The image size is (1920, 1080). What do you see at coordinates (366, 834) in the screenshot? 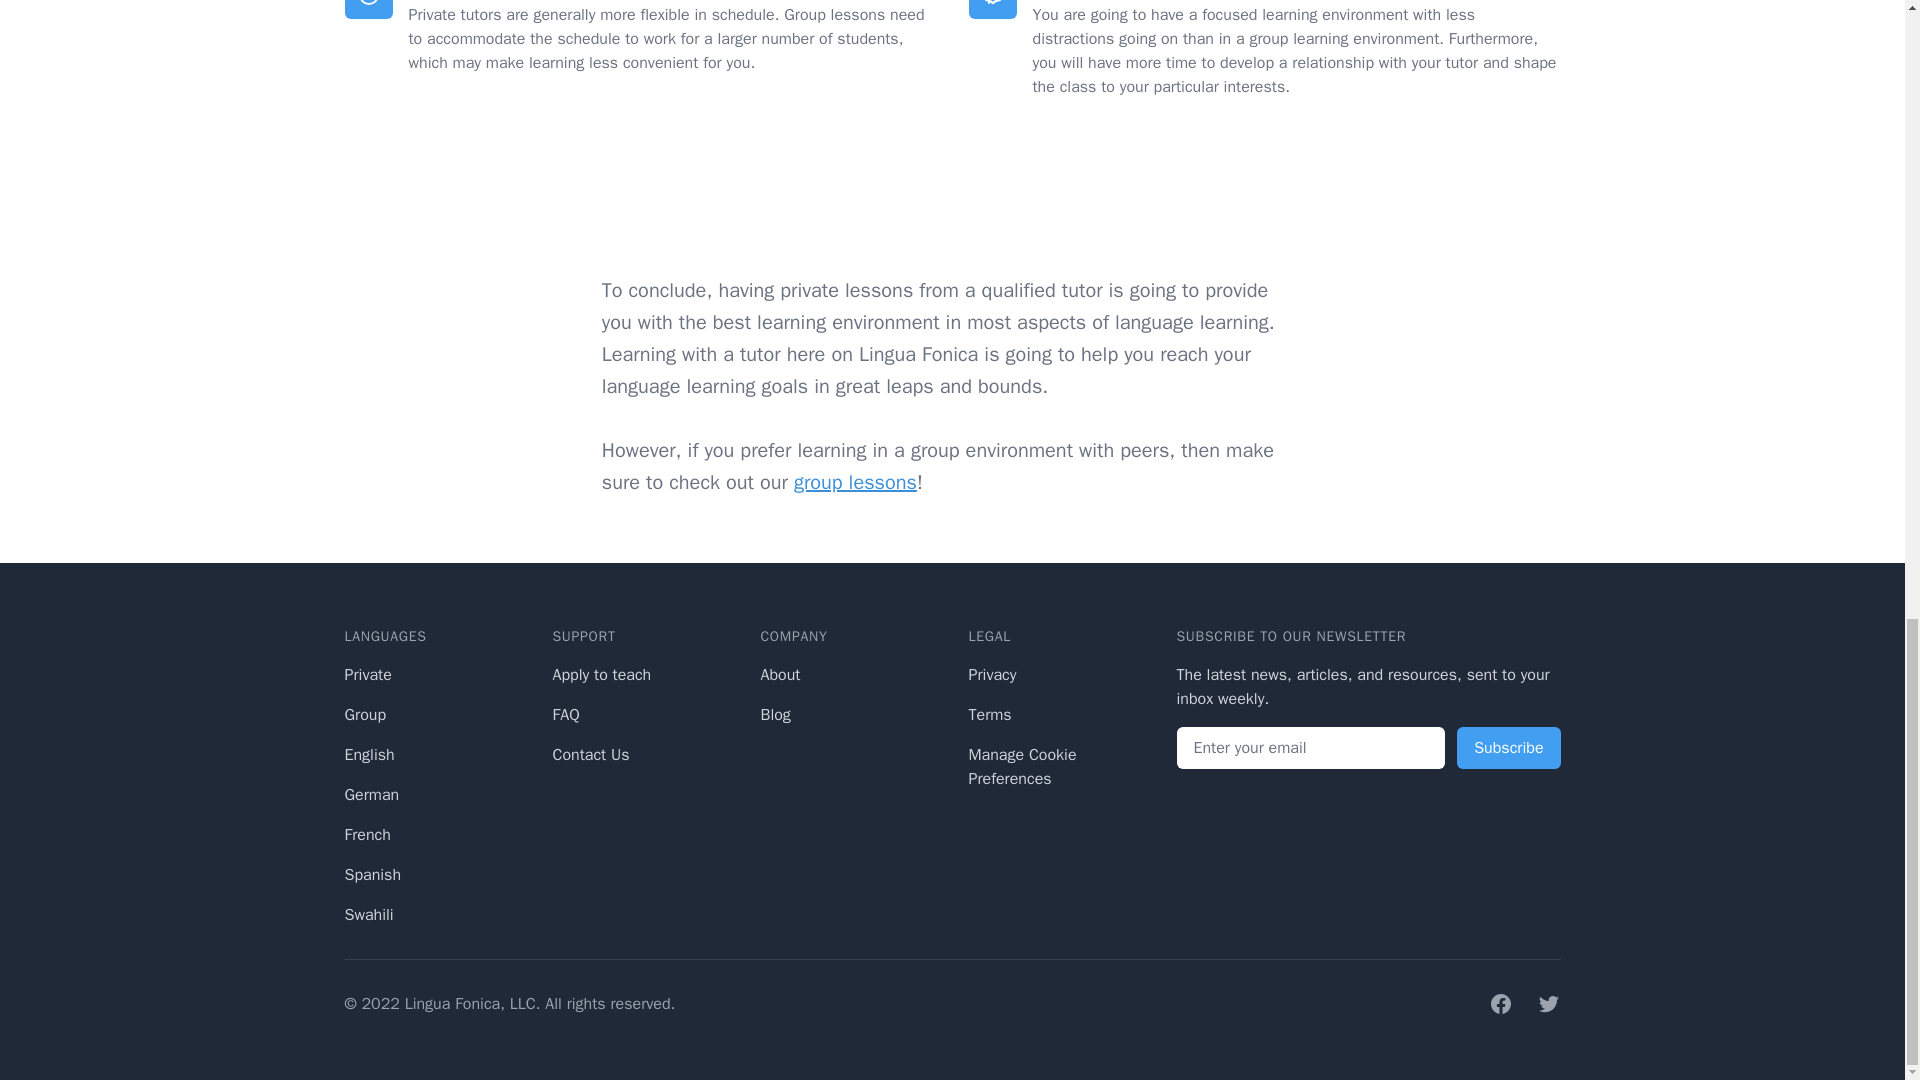
I see `French` at bounding box center [366, 834].